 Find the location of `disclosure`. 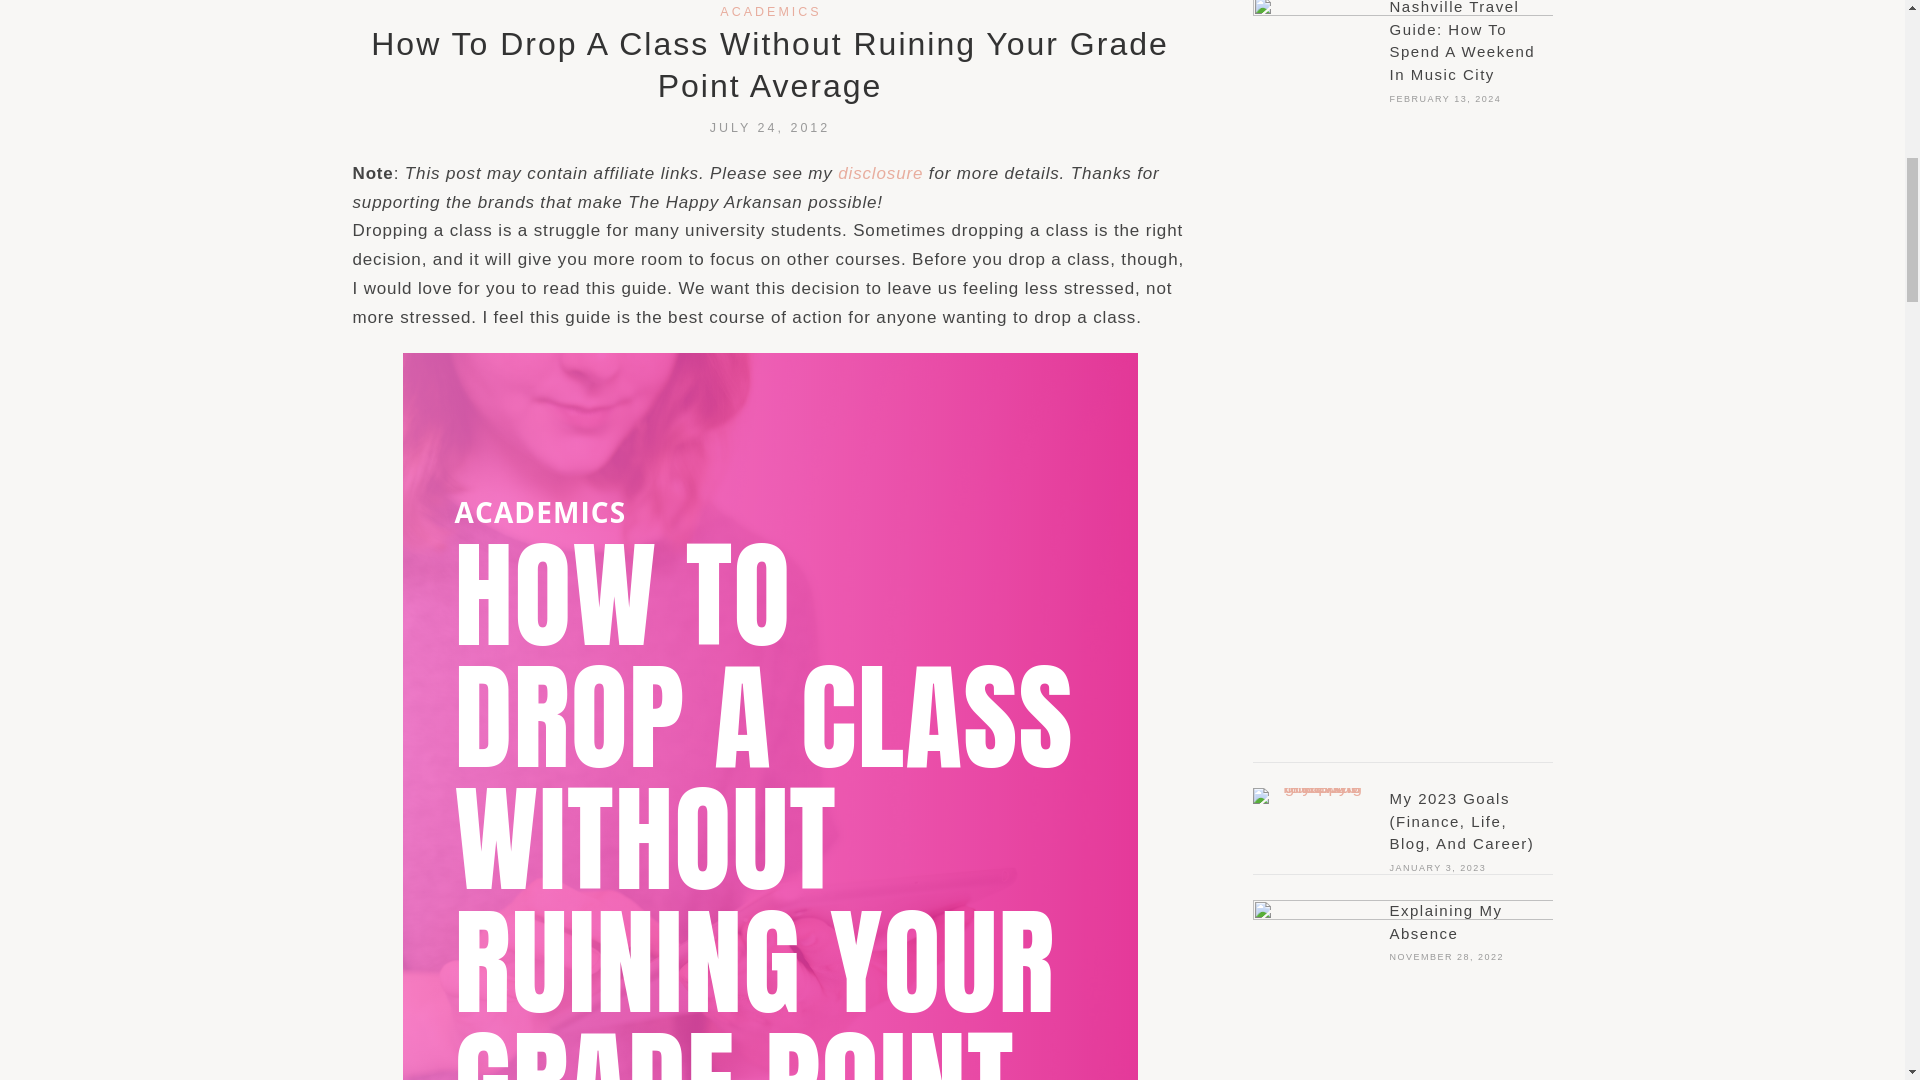

disclosure is located at coordinates (880, 173).